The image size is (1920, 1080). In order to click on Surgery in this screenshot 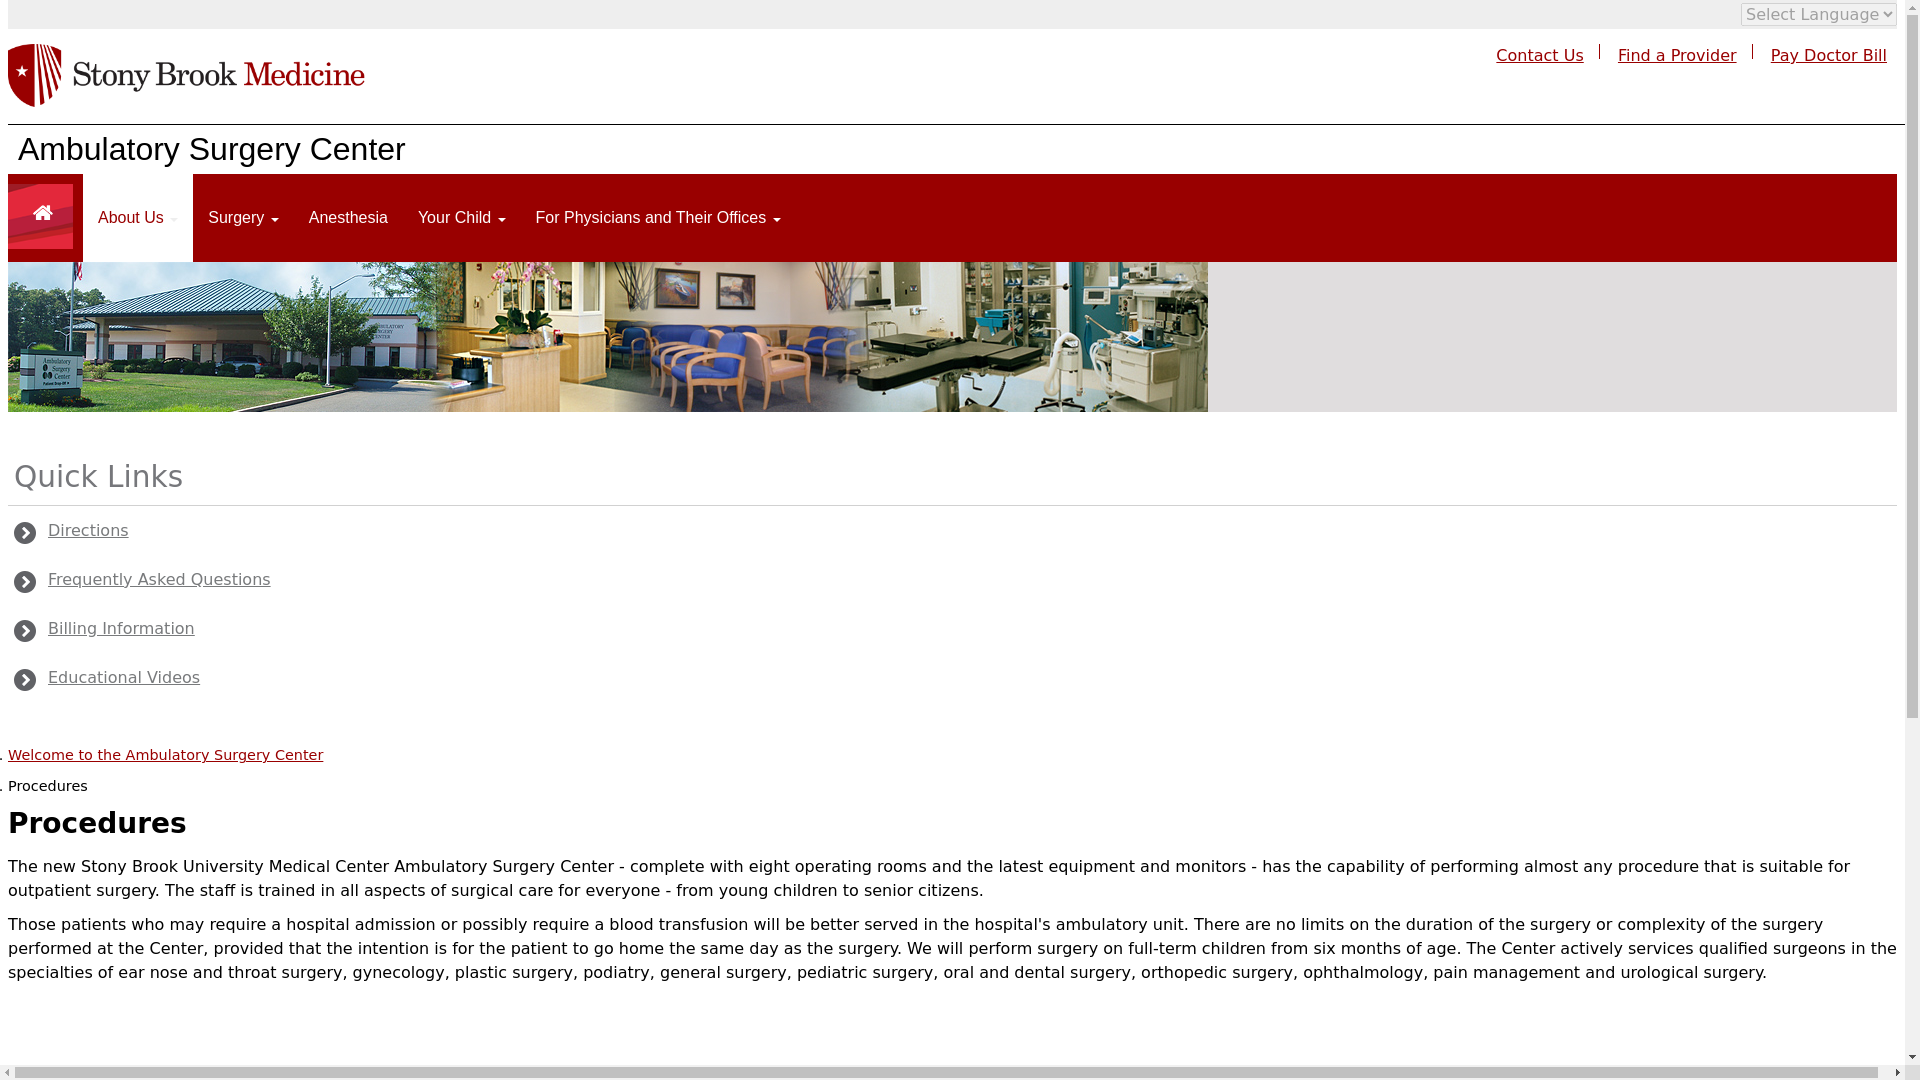, I will do `click(243, 218)`.